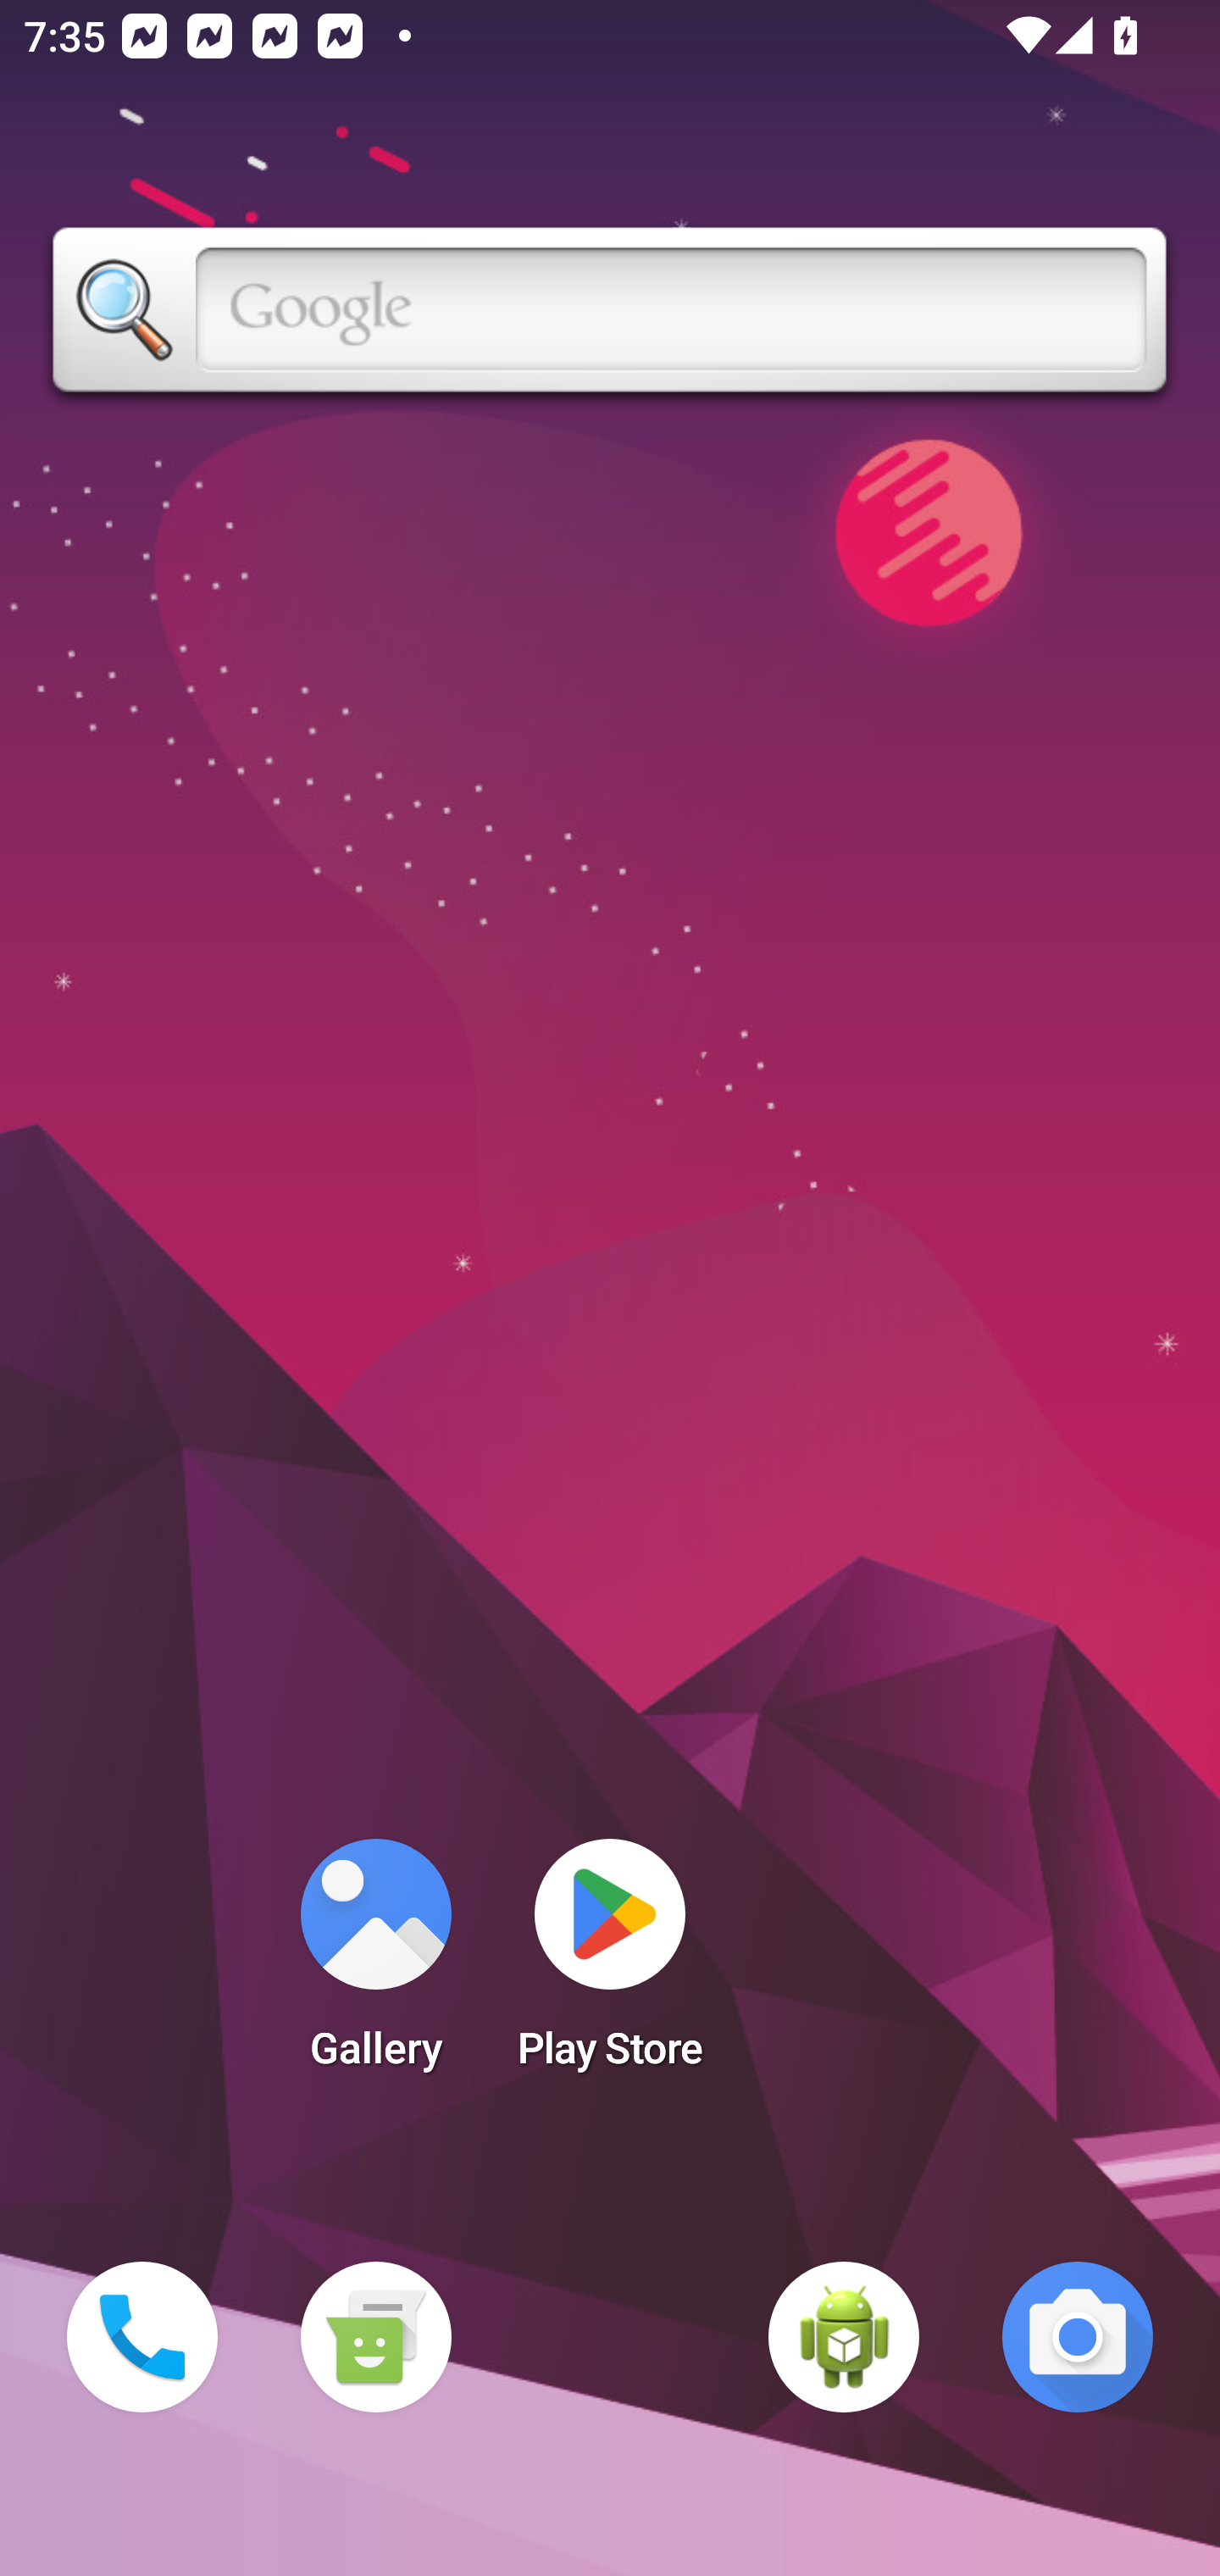 This screenshot has width=1220, height=2576. What do you see at coordinates (1078, 2337) in the screenshot?
I see `Camera` at bounding box center [1078, 2337].